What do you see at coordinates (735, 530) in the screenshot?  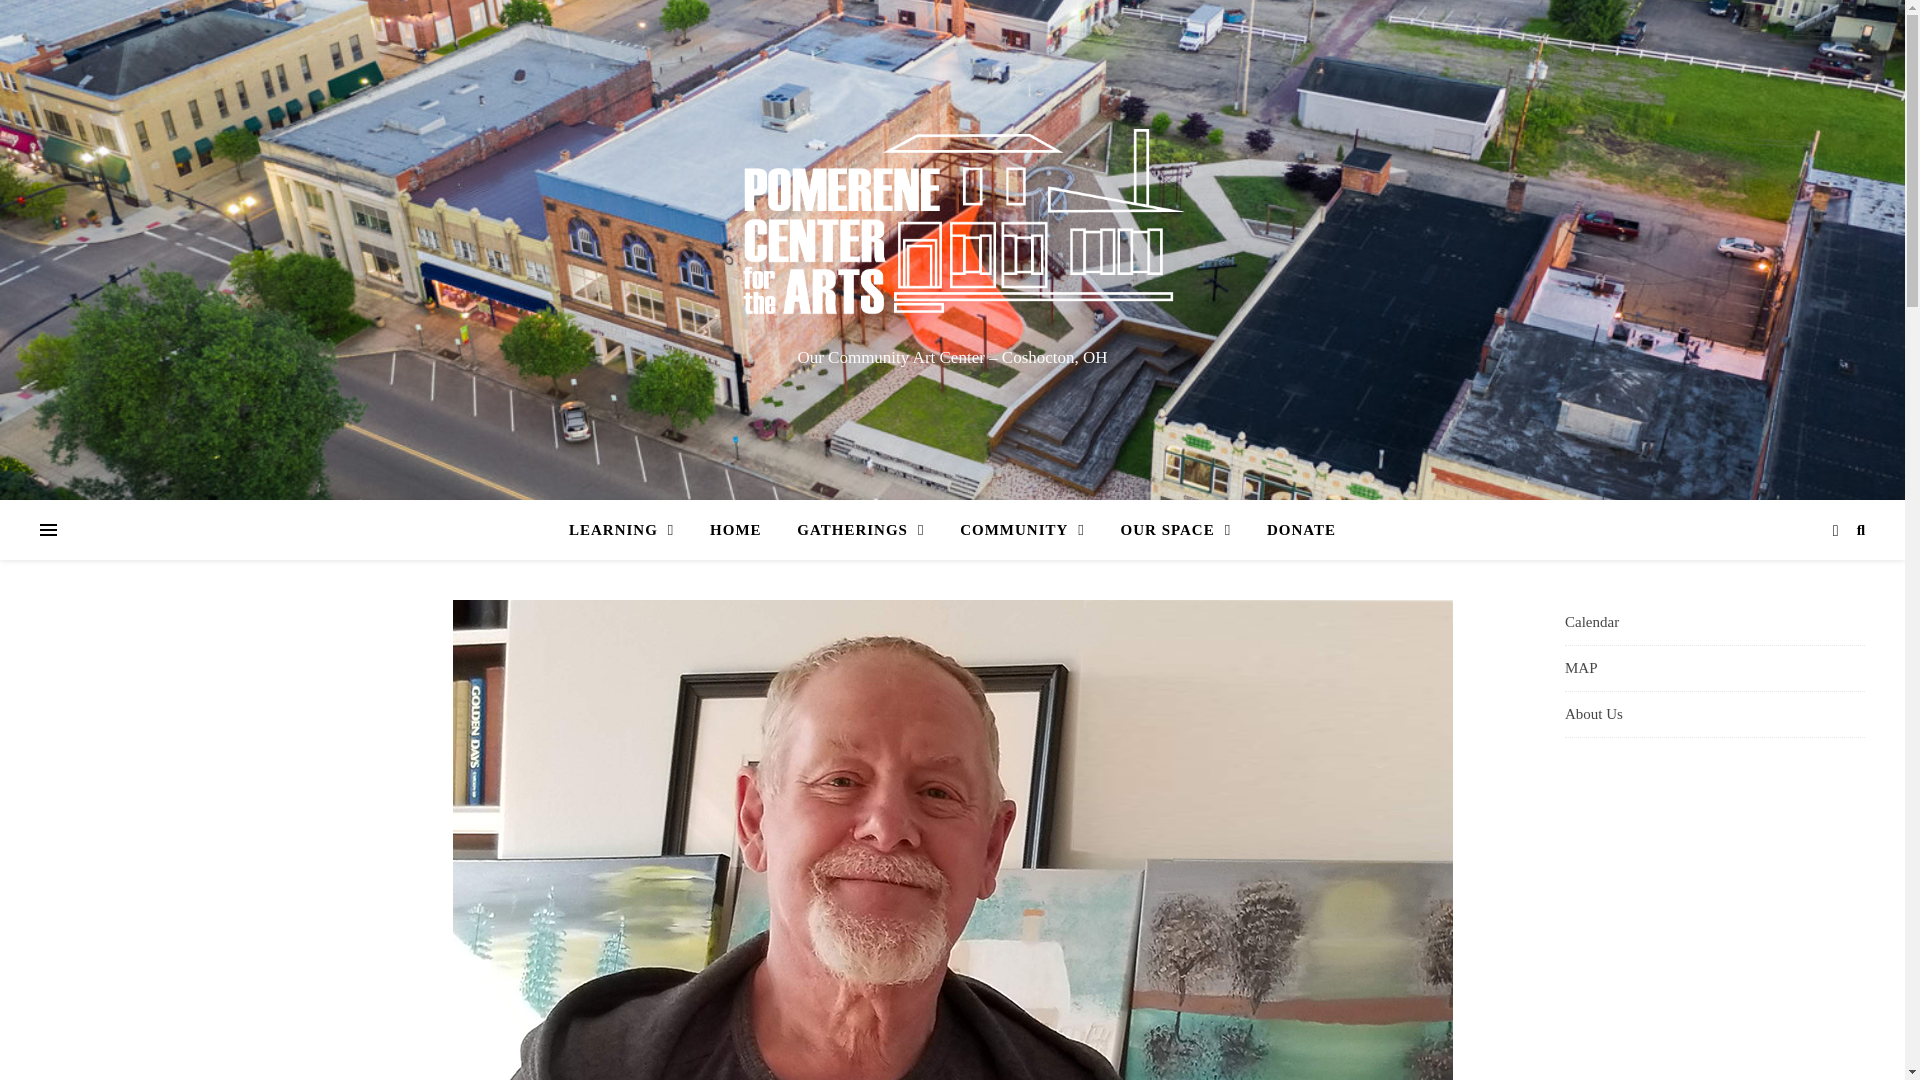 I see `HOME` at bounding box center [735, 530].